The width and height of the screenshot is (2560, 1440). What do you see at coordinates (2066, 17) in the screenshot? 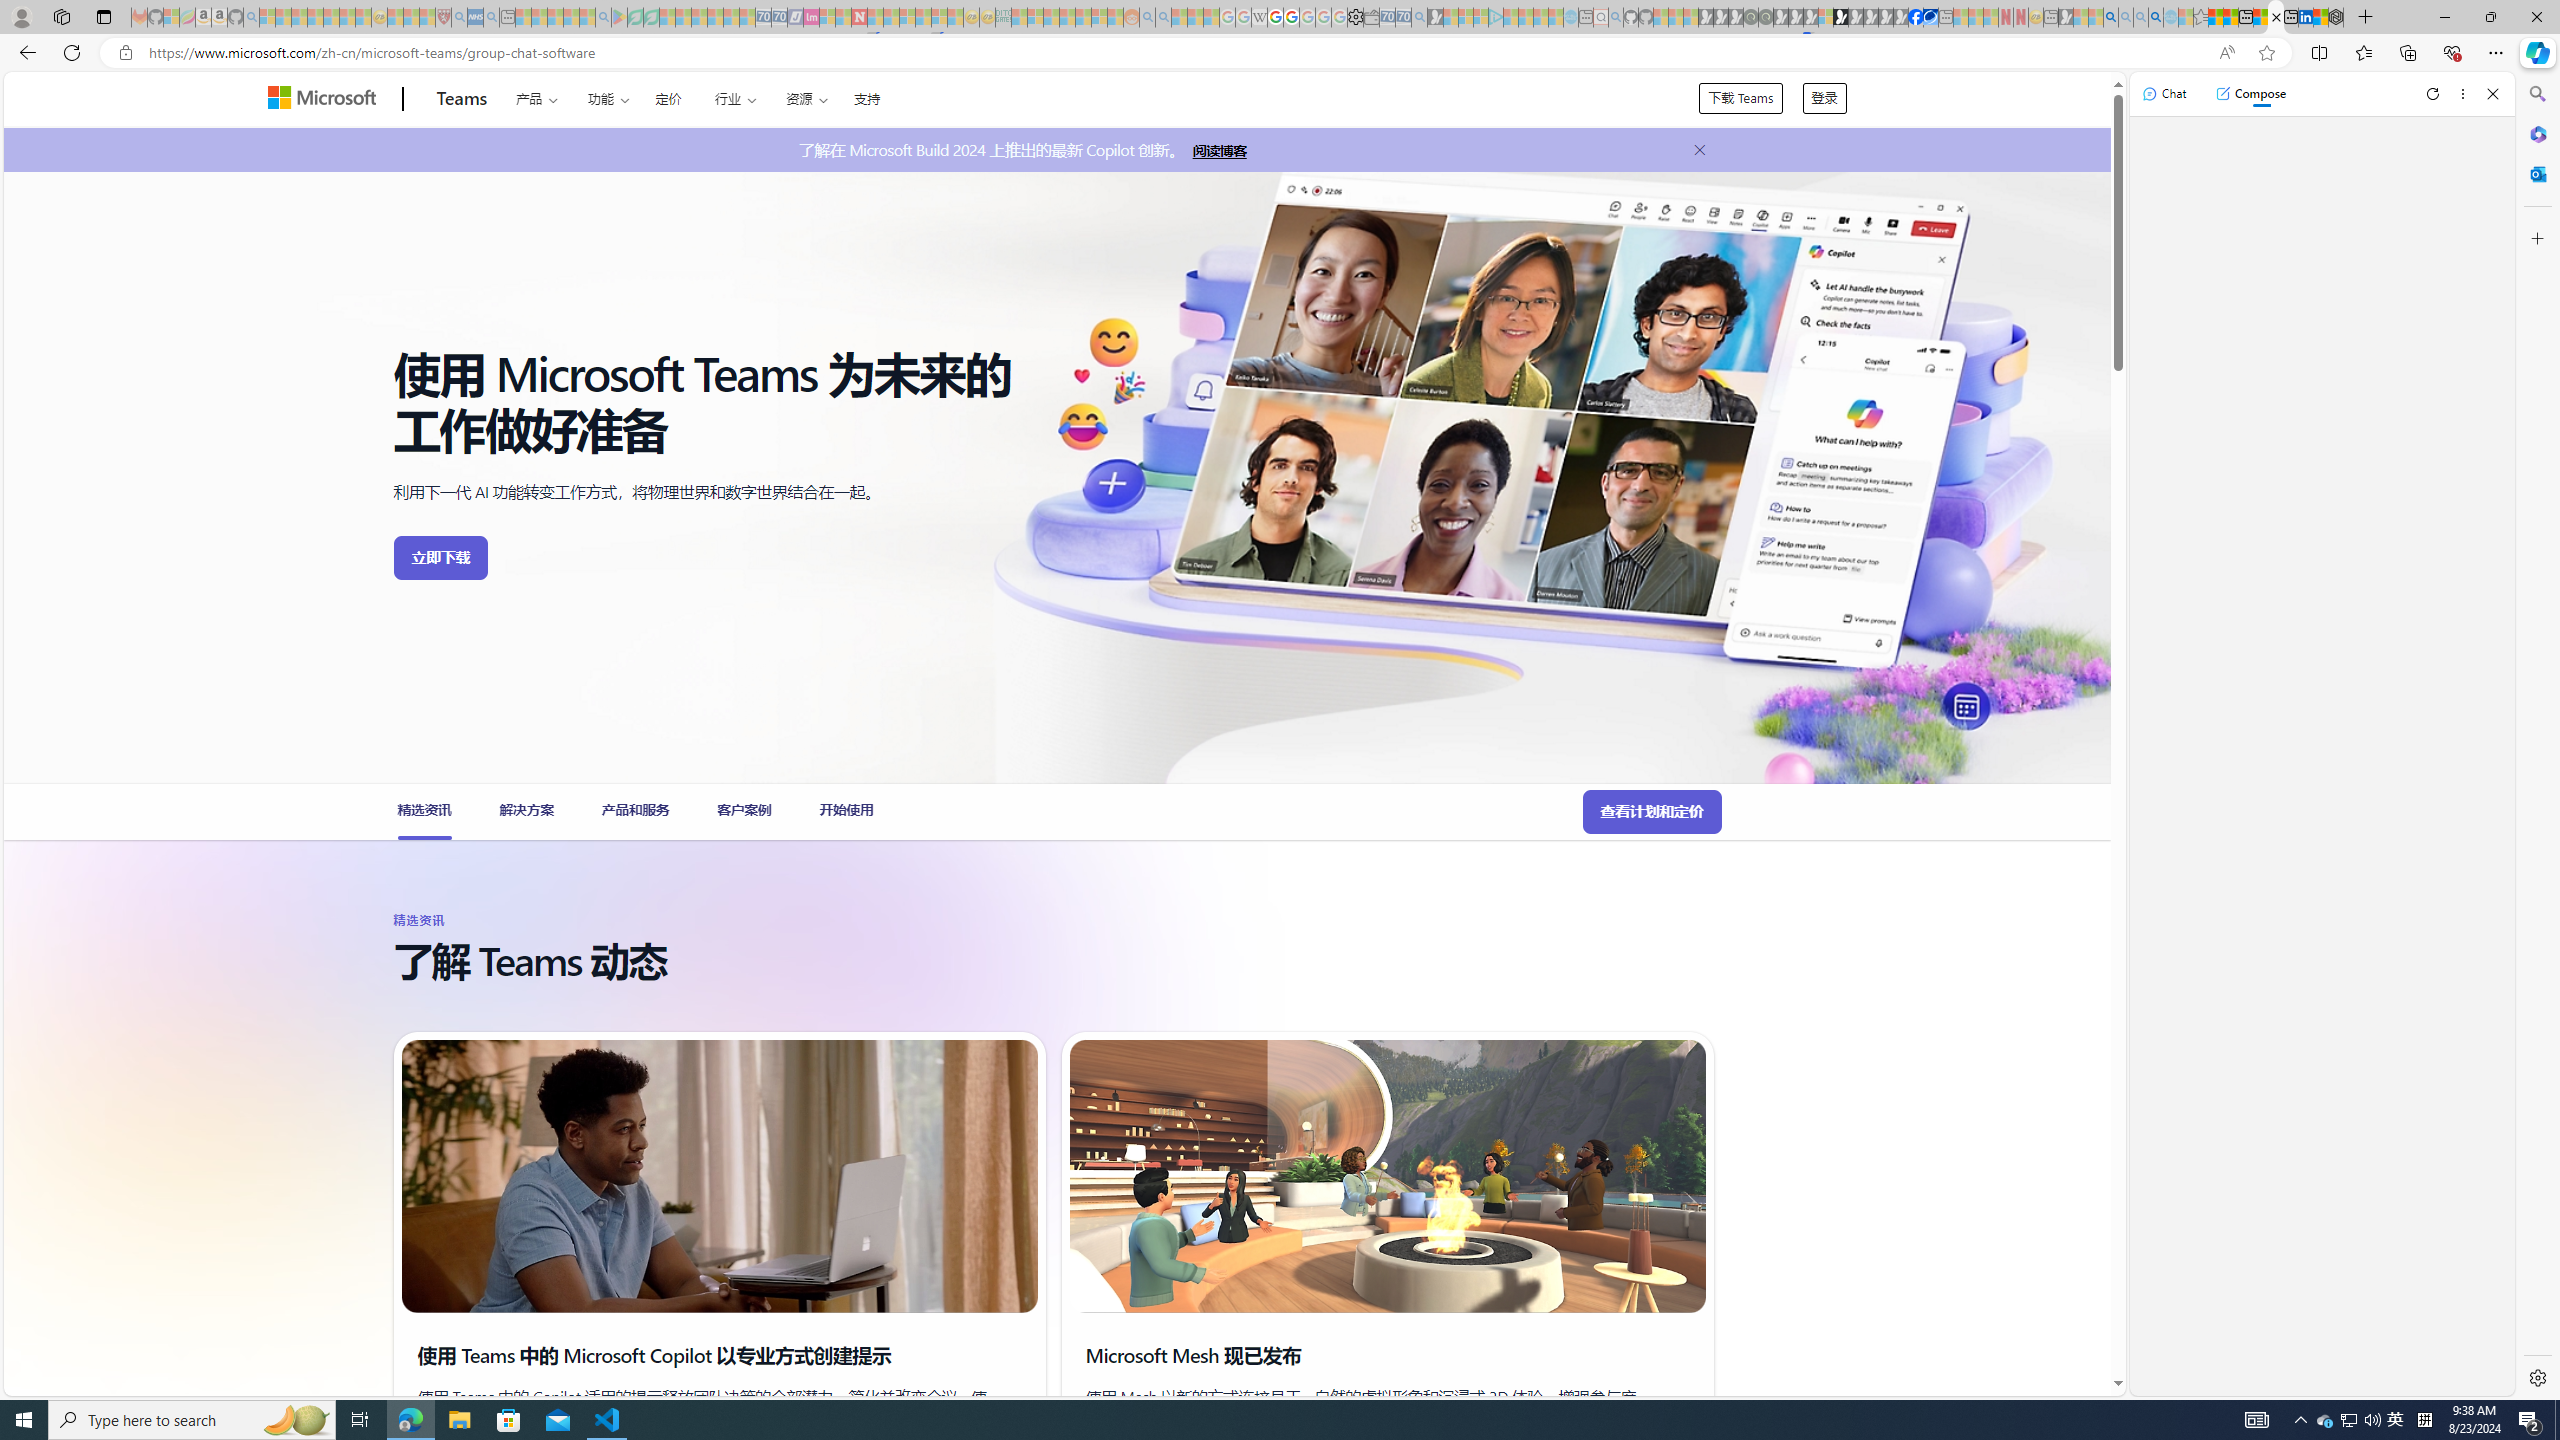
I see `MSN - Sleeping` at bounding box center [2066, 17].